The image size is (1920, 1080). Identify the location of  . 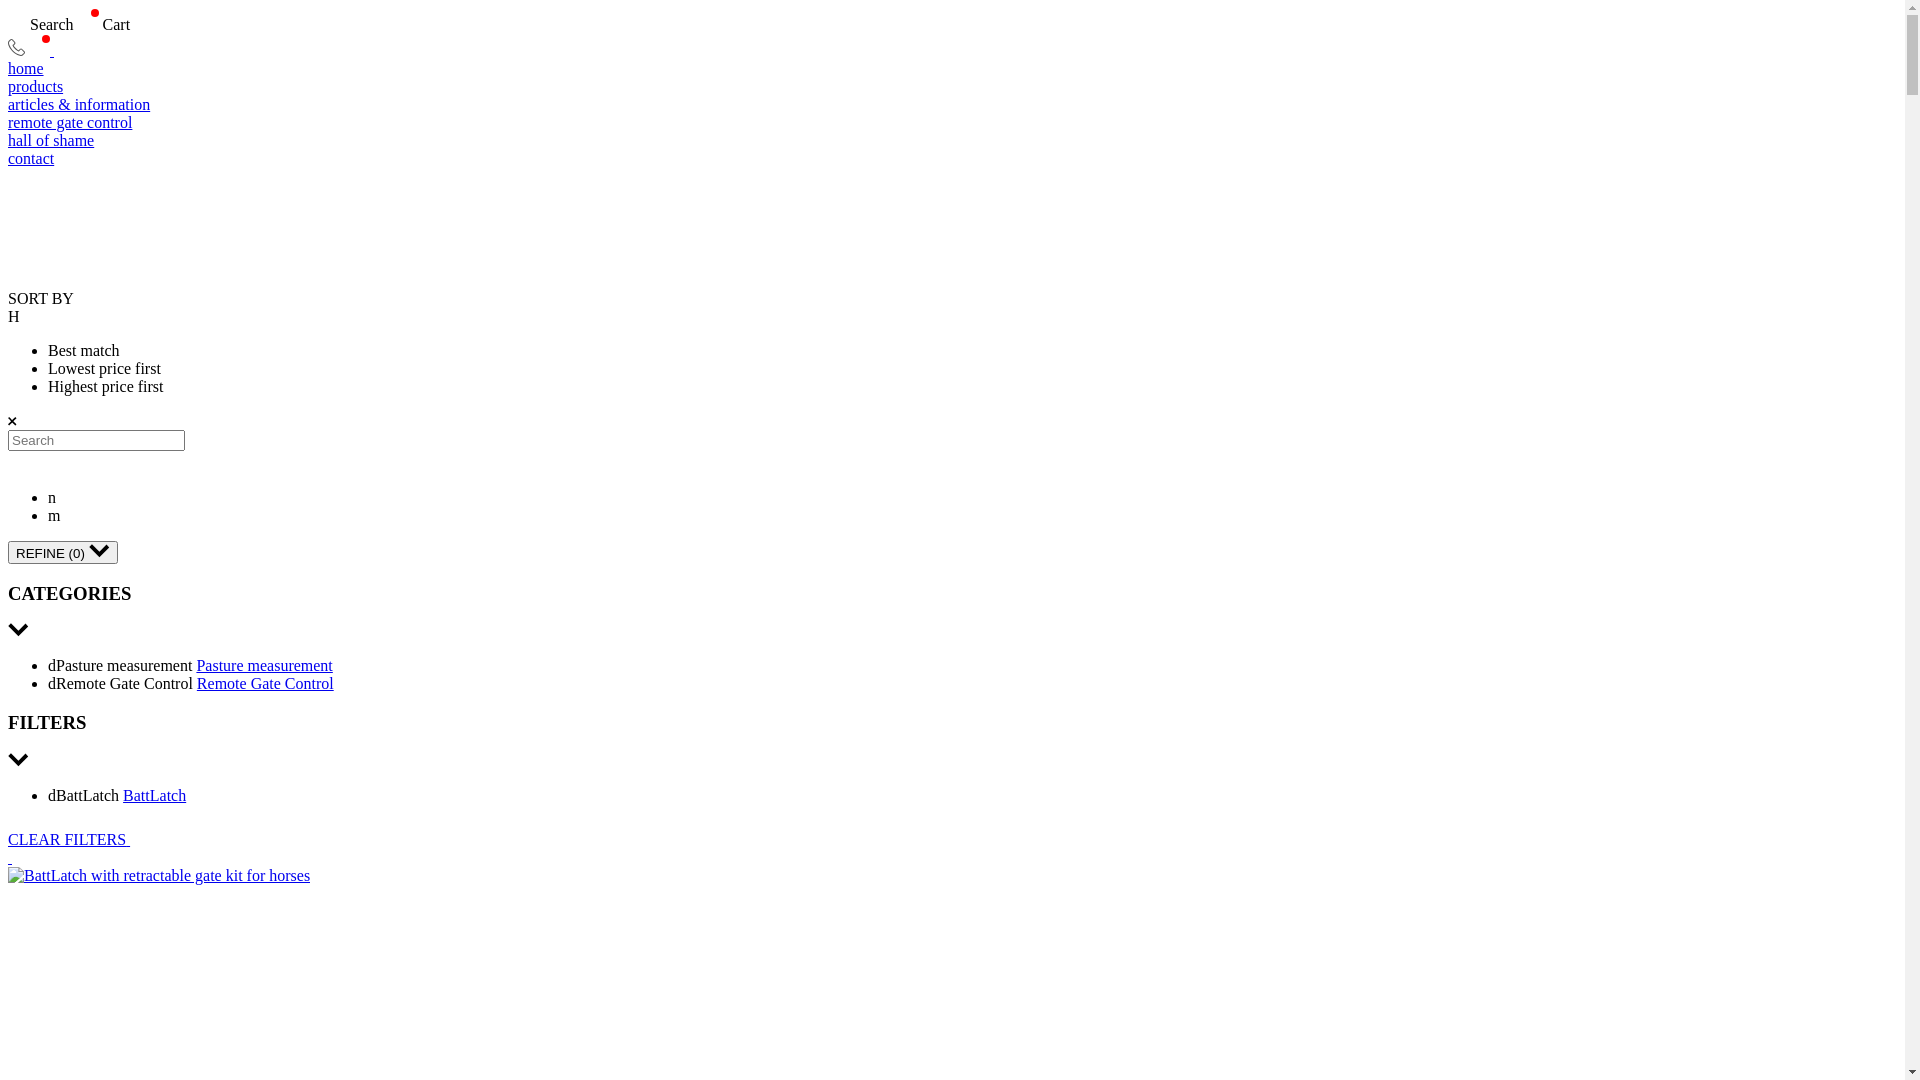
(10, 858).